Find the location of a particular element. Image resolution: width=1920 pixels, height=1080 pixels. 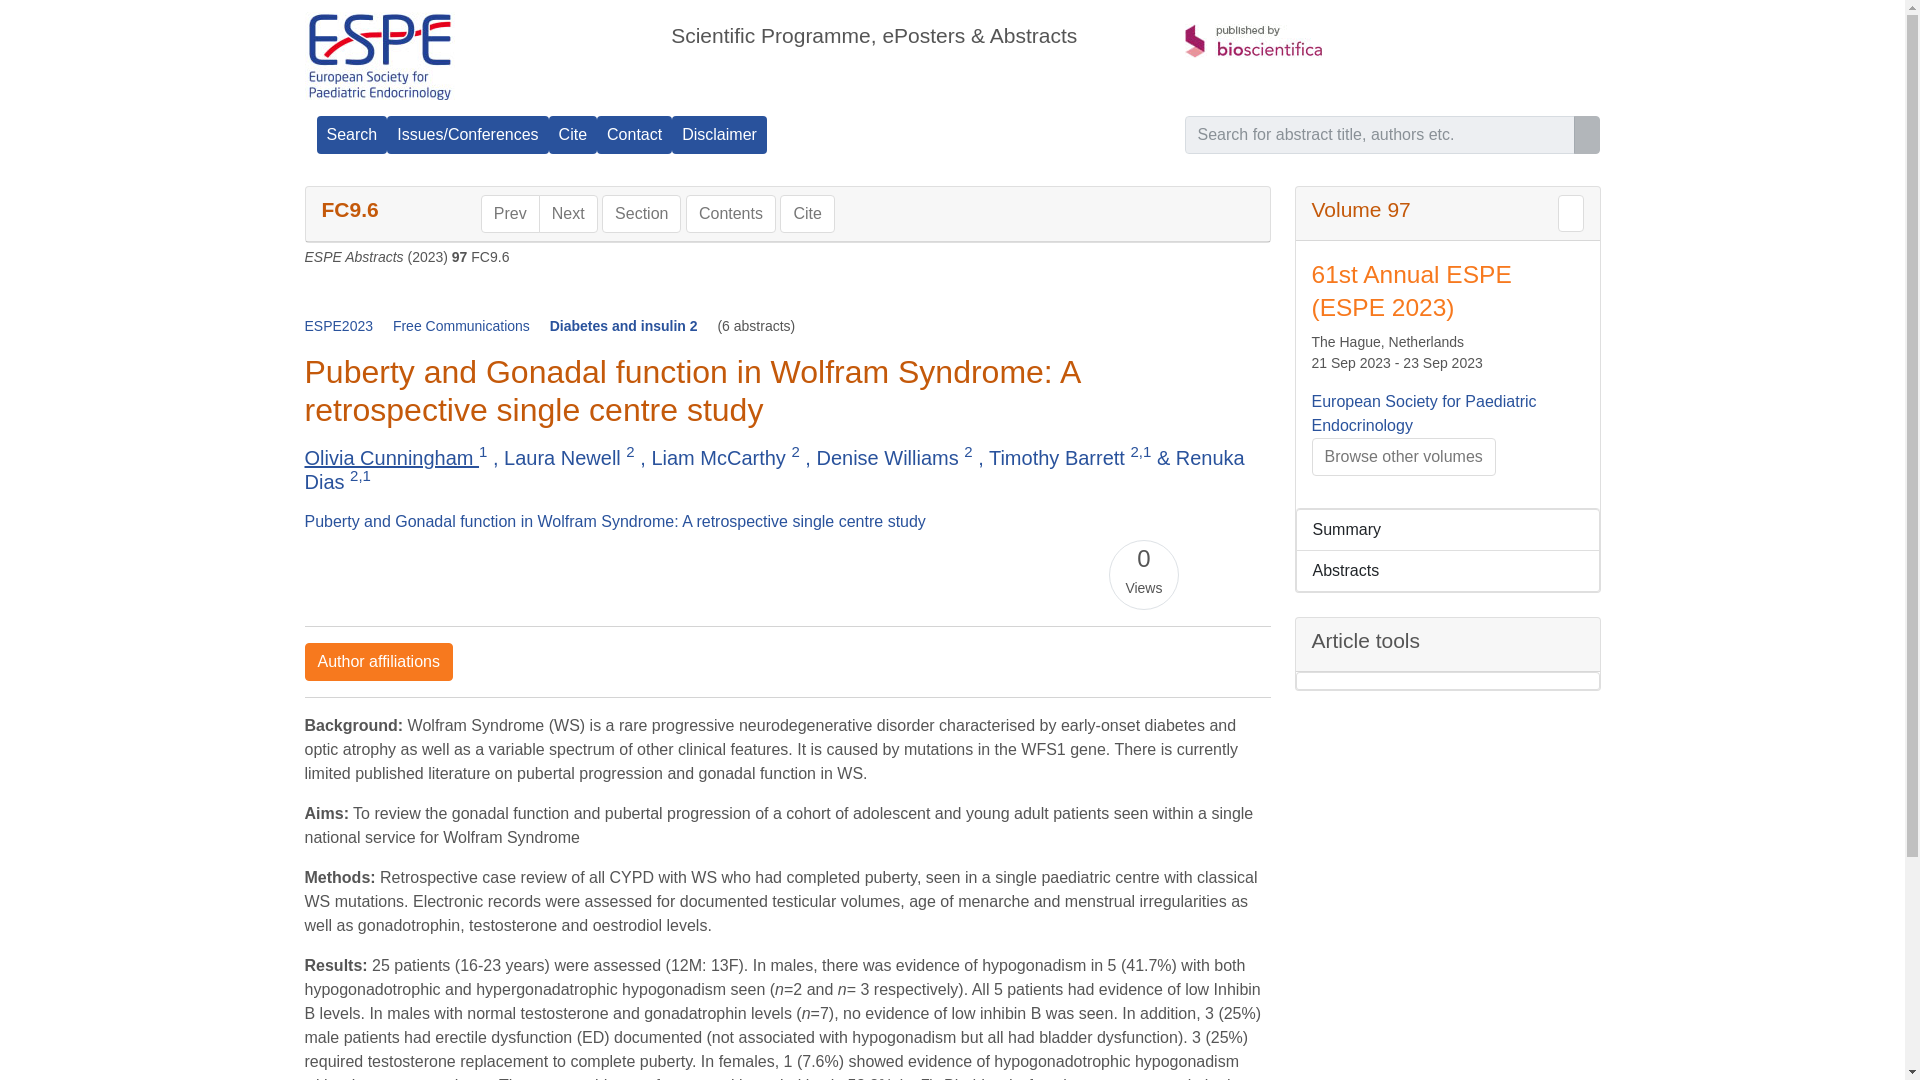

Search is located at coordinates (352, 134).